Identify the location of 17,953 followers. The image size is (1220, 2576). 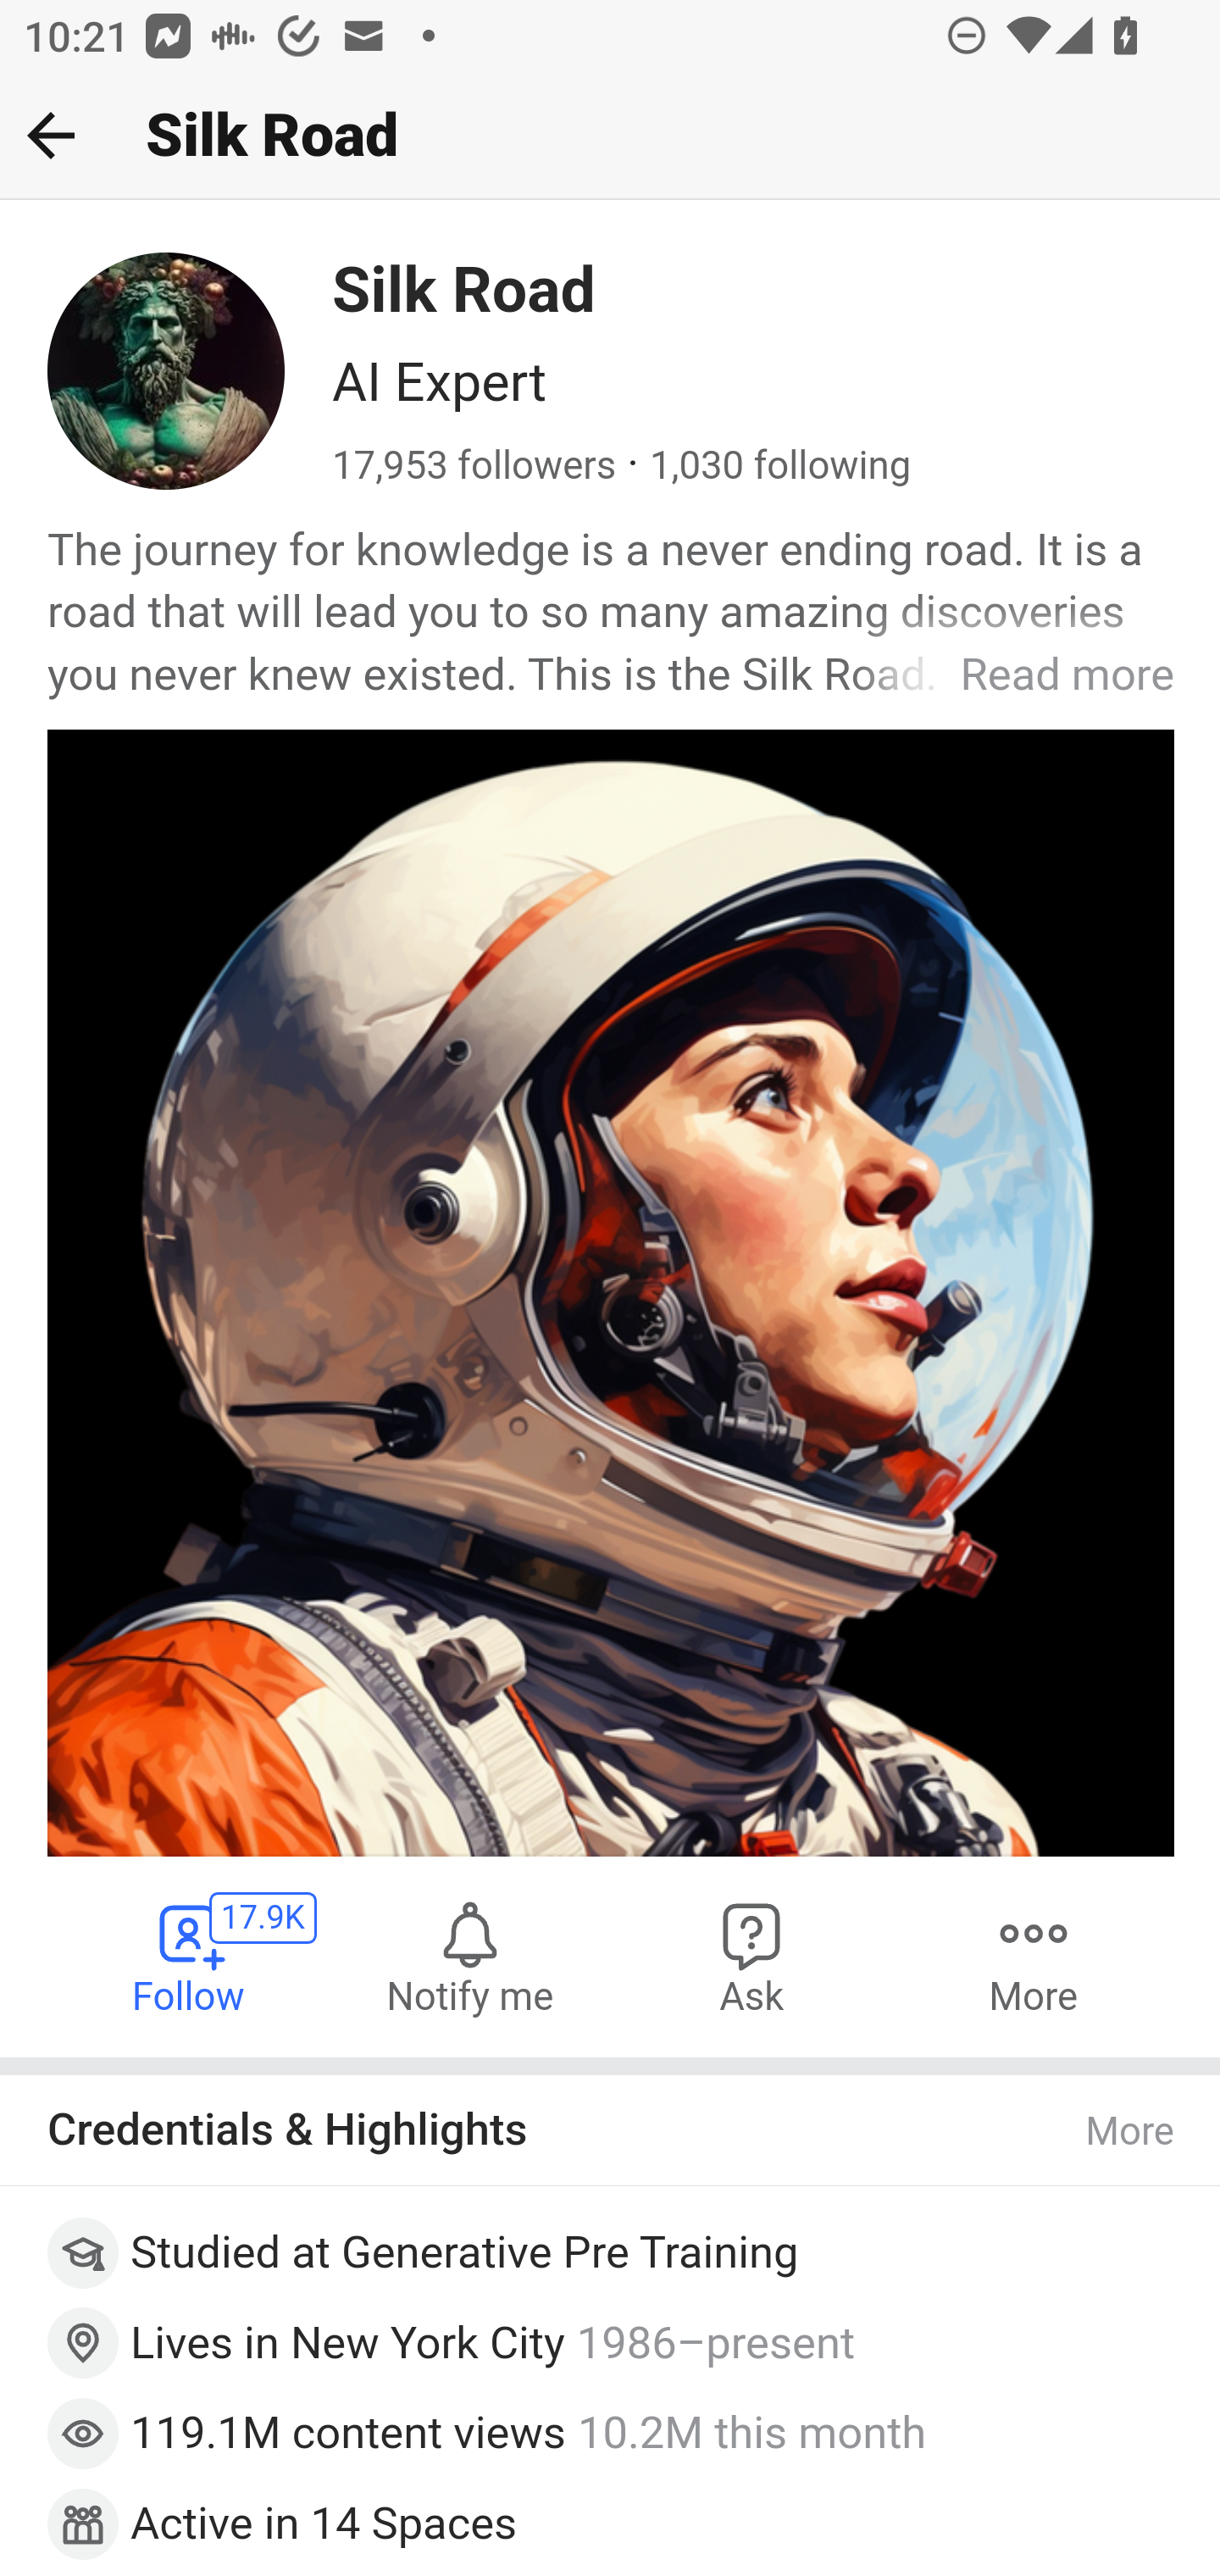
(475, 467).